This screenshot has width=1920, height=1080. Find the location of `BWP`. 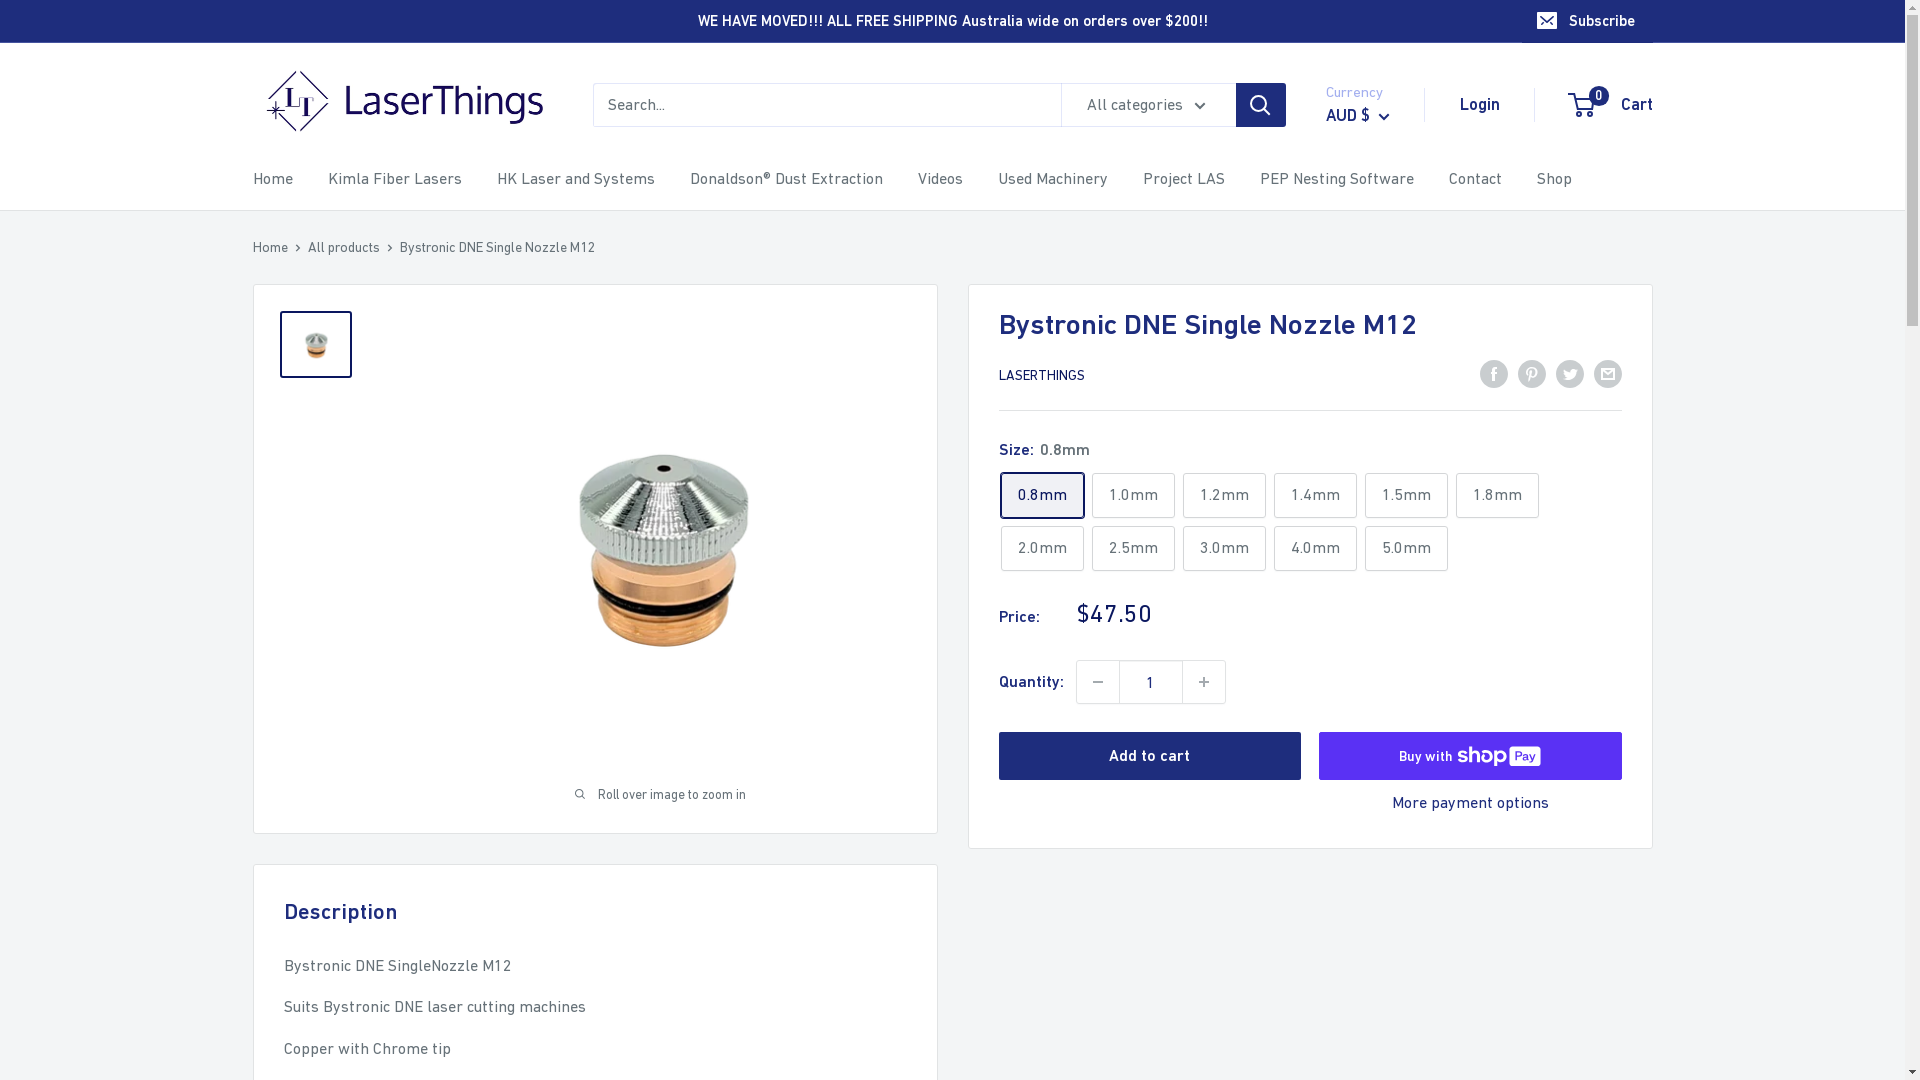

BWP is located at coordinates (304, 248).